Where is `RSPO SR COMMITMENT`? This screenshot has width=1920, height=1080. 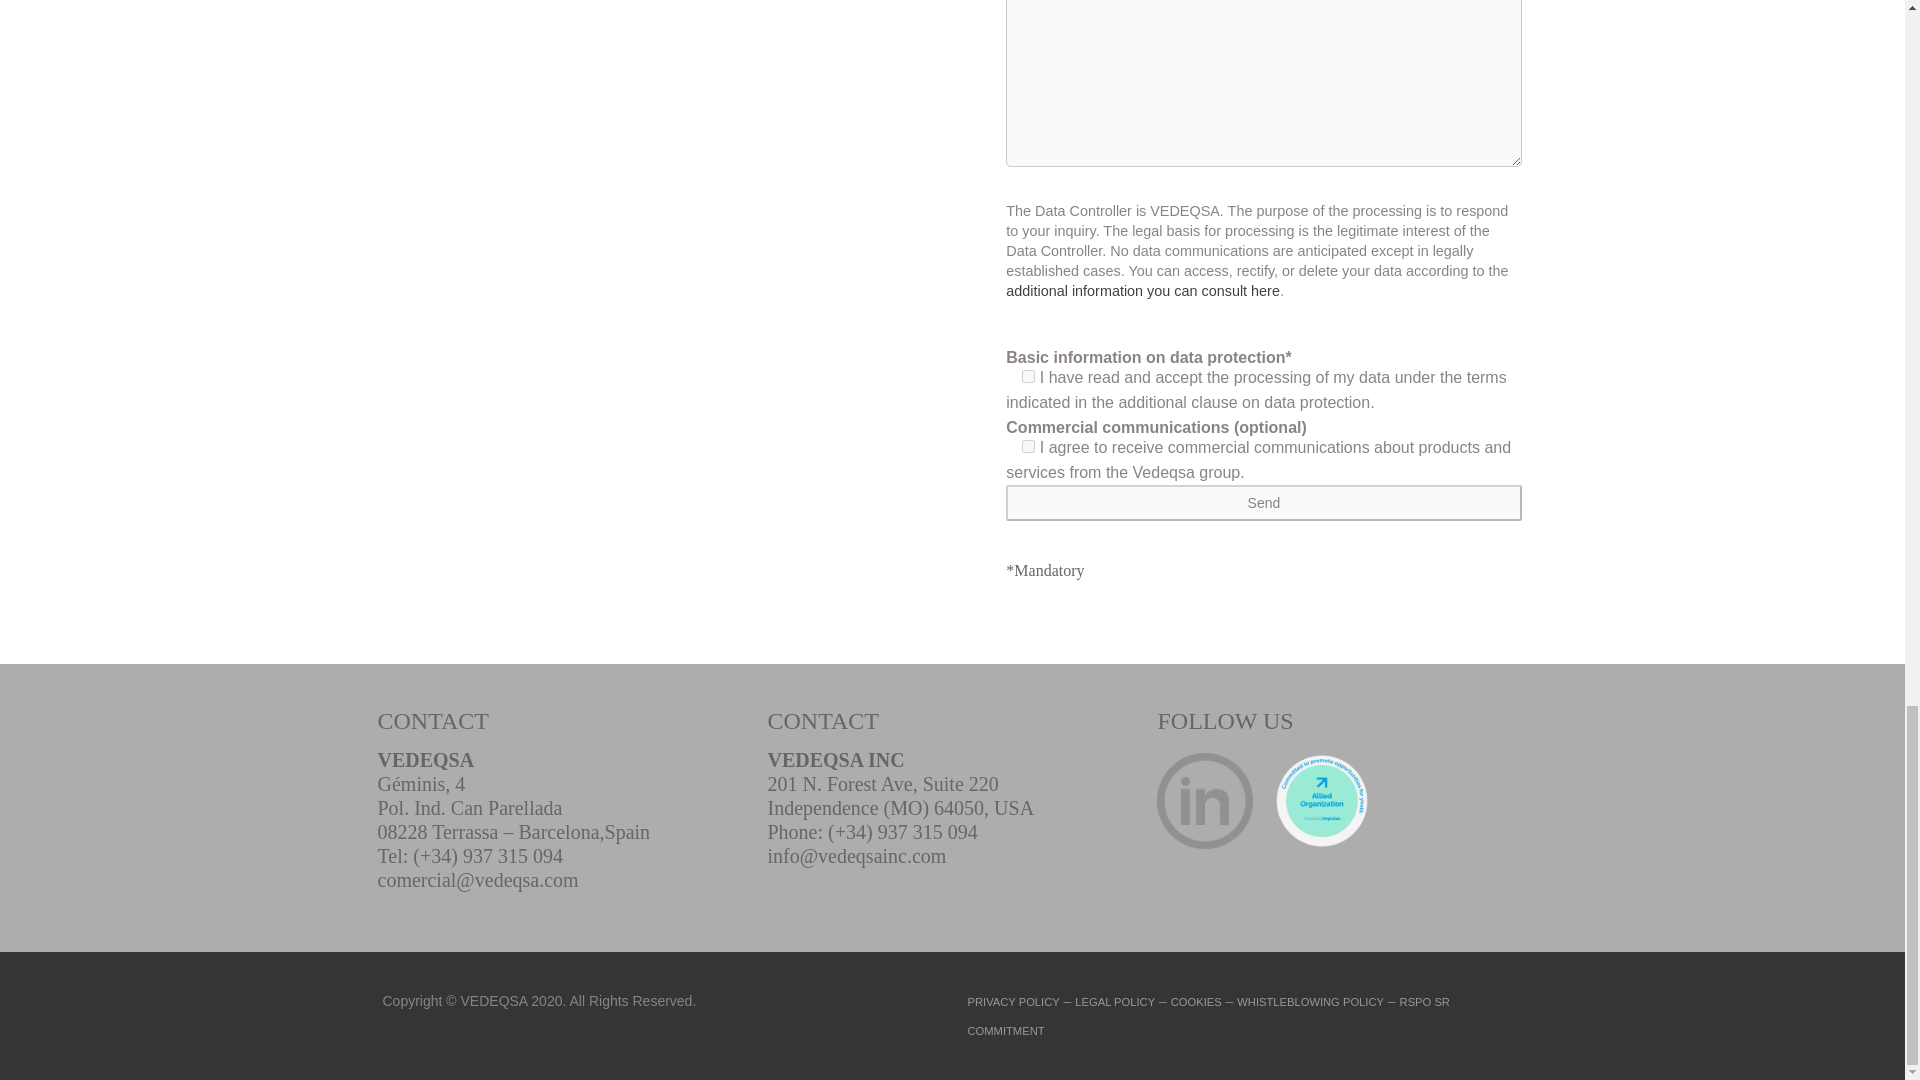
RSPO SR COMMITMENT is located at coordinates (1208, 1016).